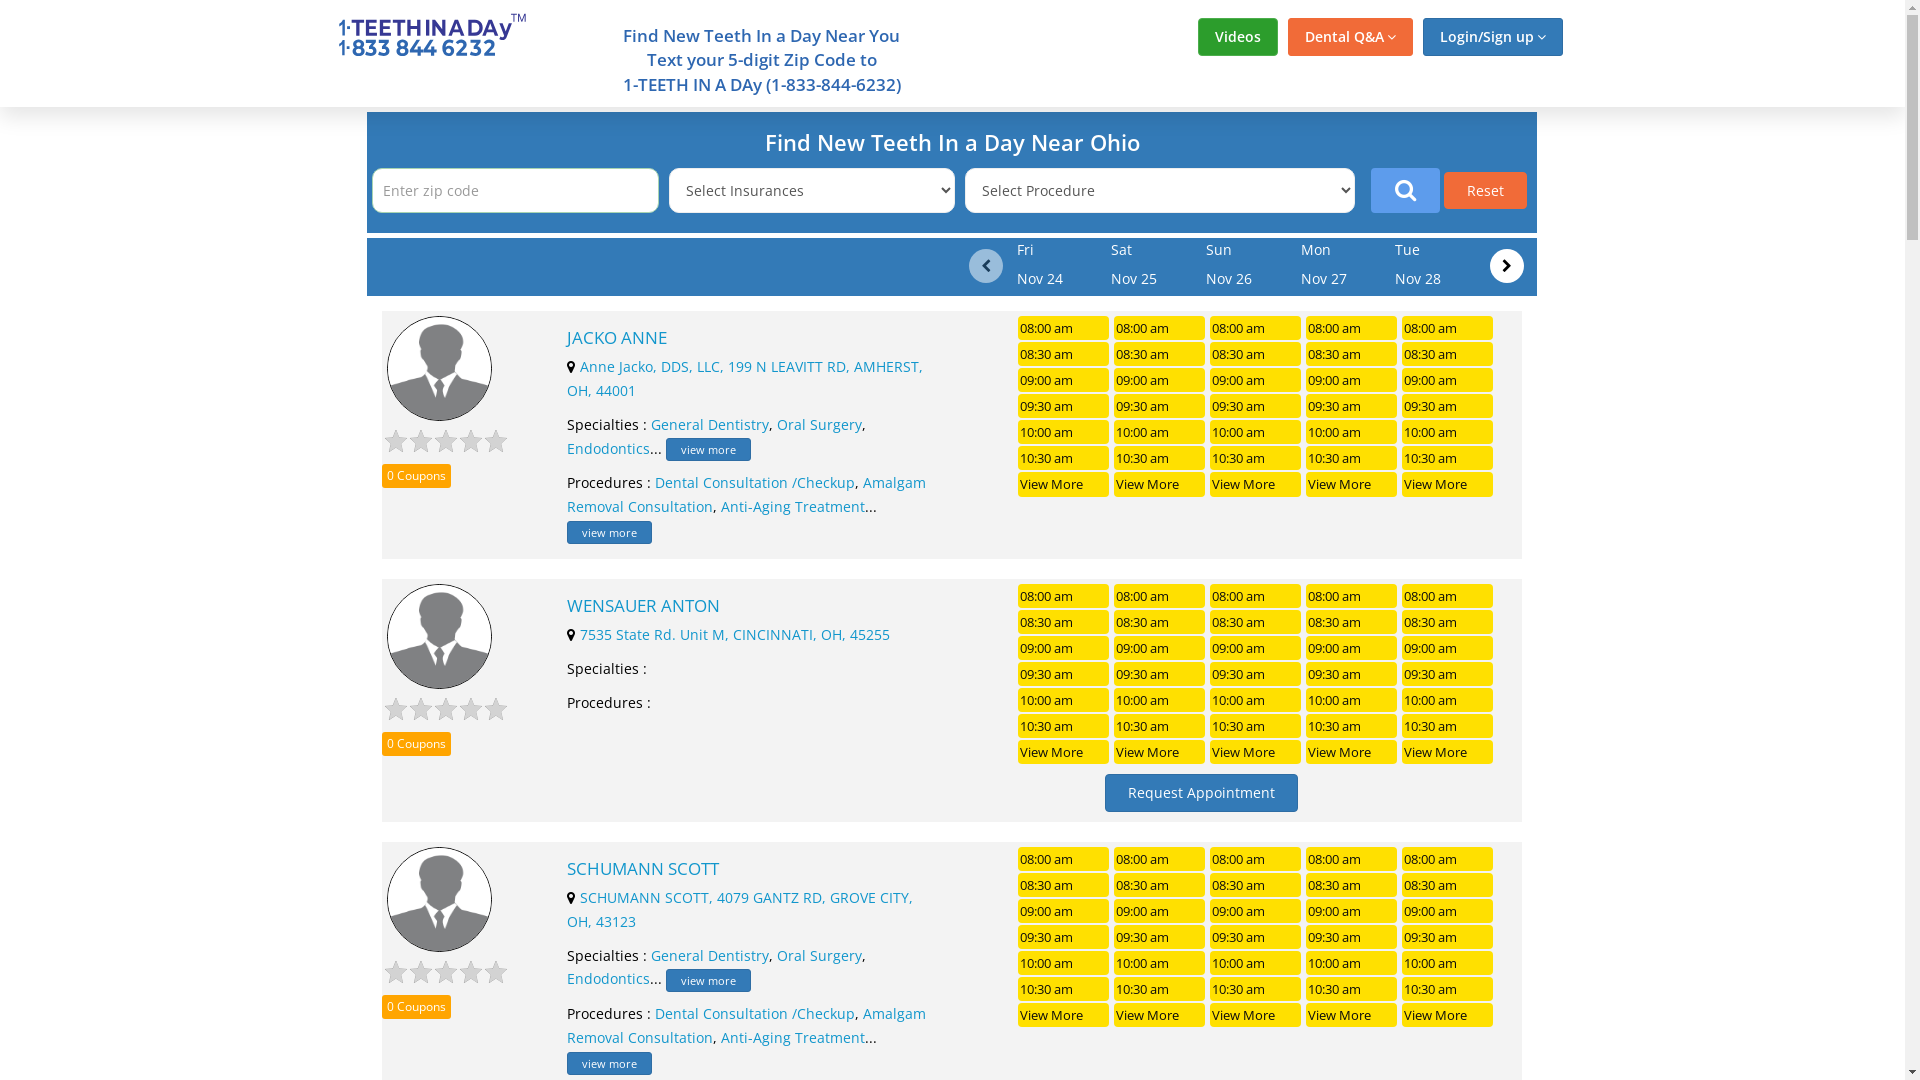 The height and width of the screenshot is (1080, 1920). Describe the element at coordinates (1256, 674) in the screenshot. I see `09:30 am` at that location.